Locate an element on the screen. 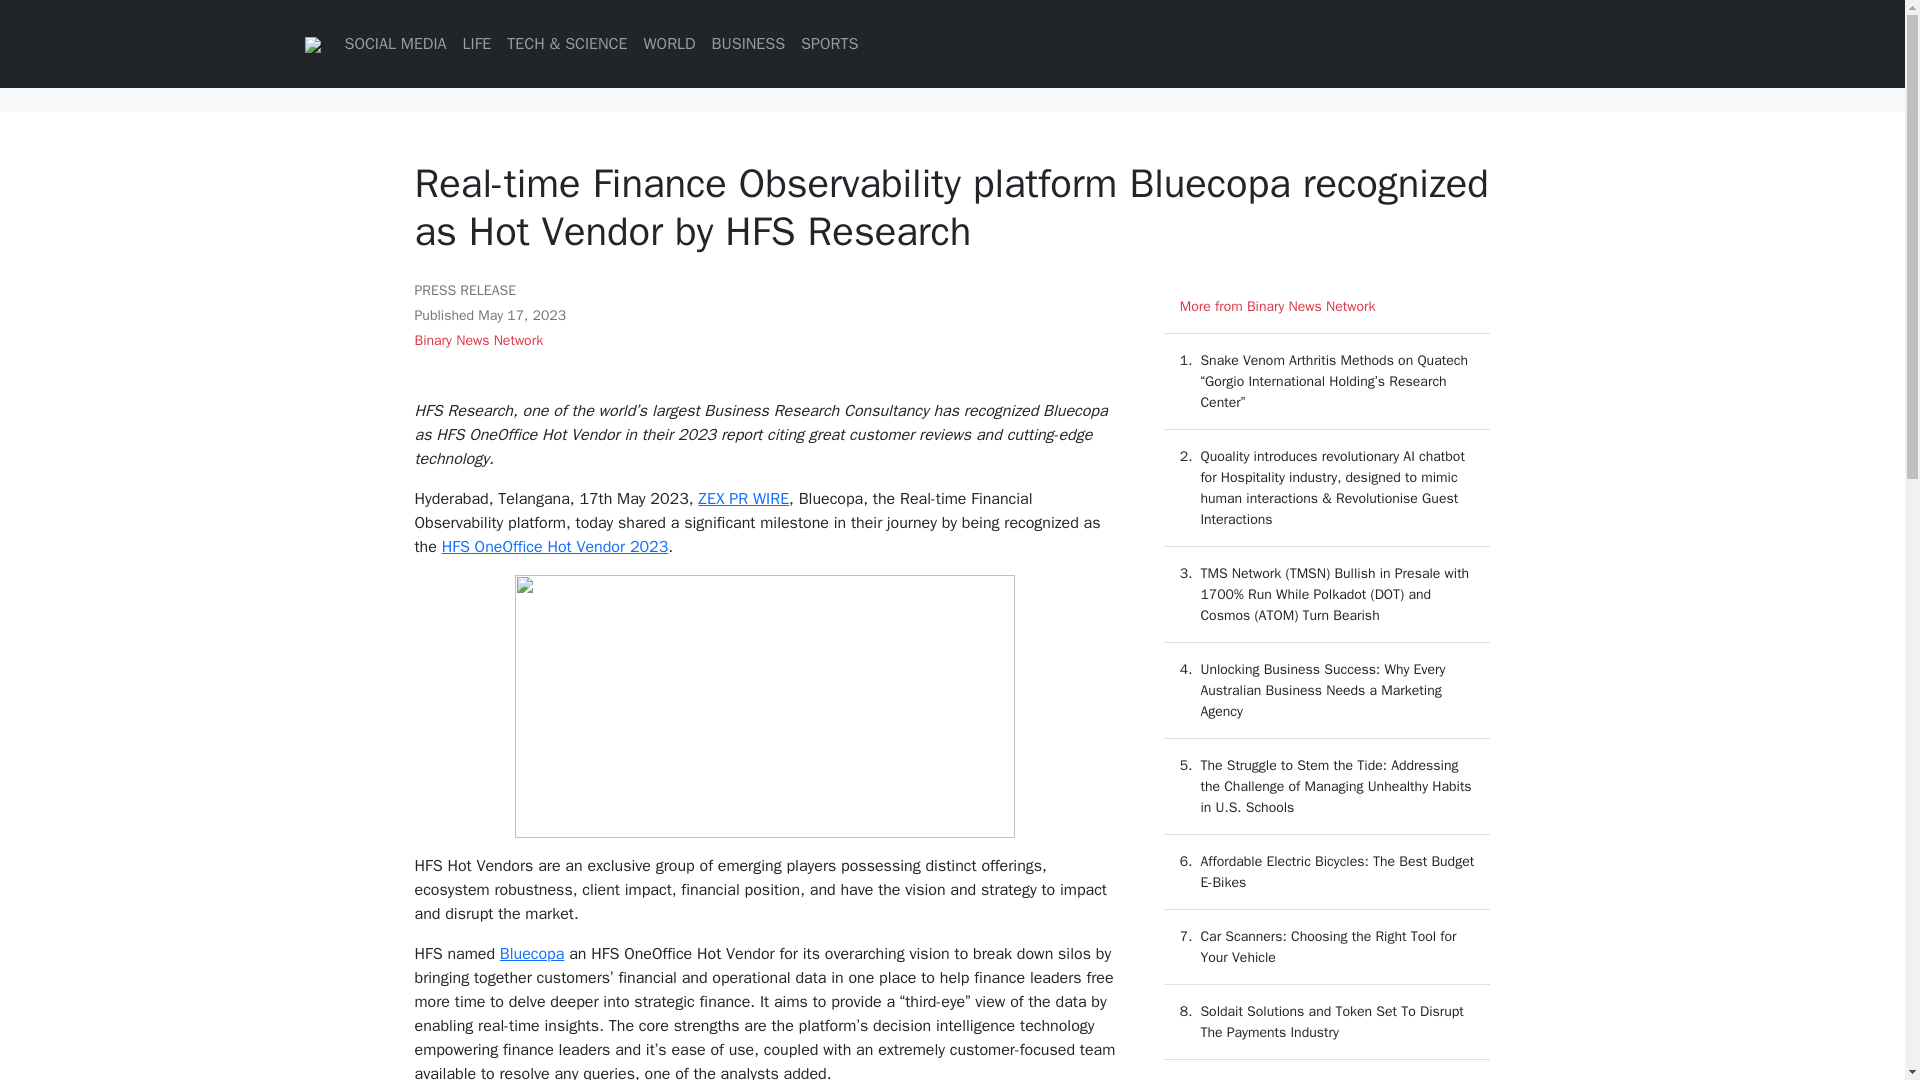 The width and height of the screenshot is (1920, 1080). LIFE is located at coordinates (476, 43).